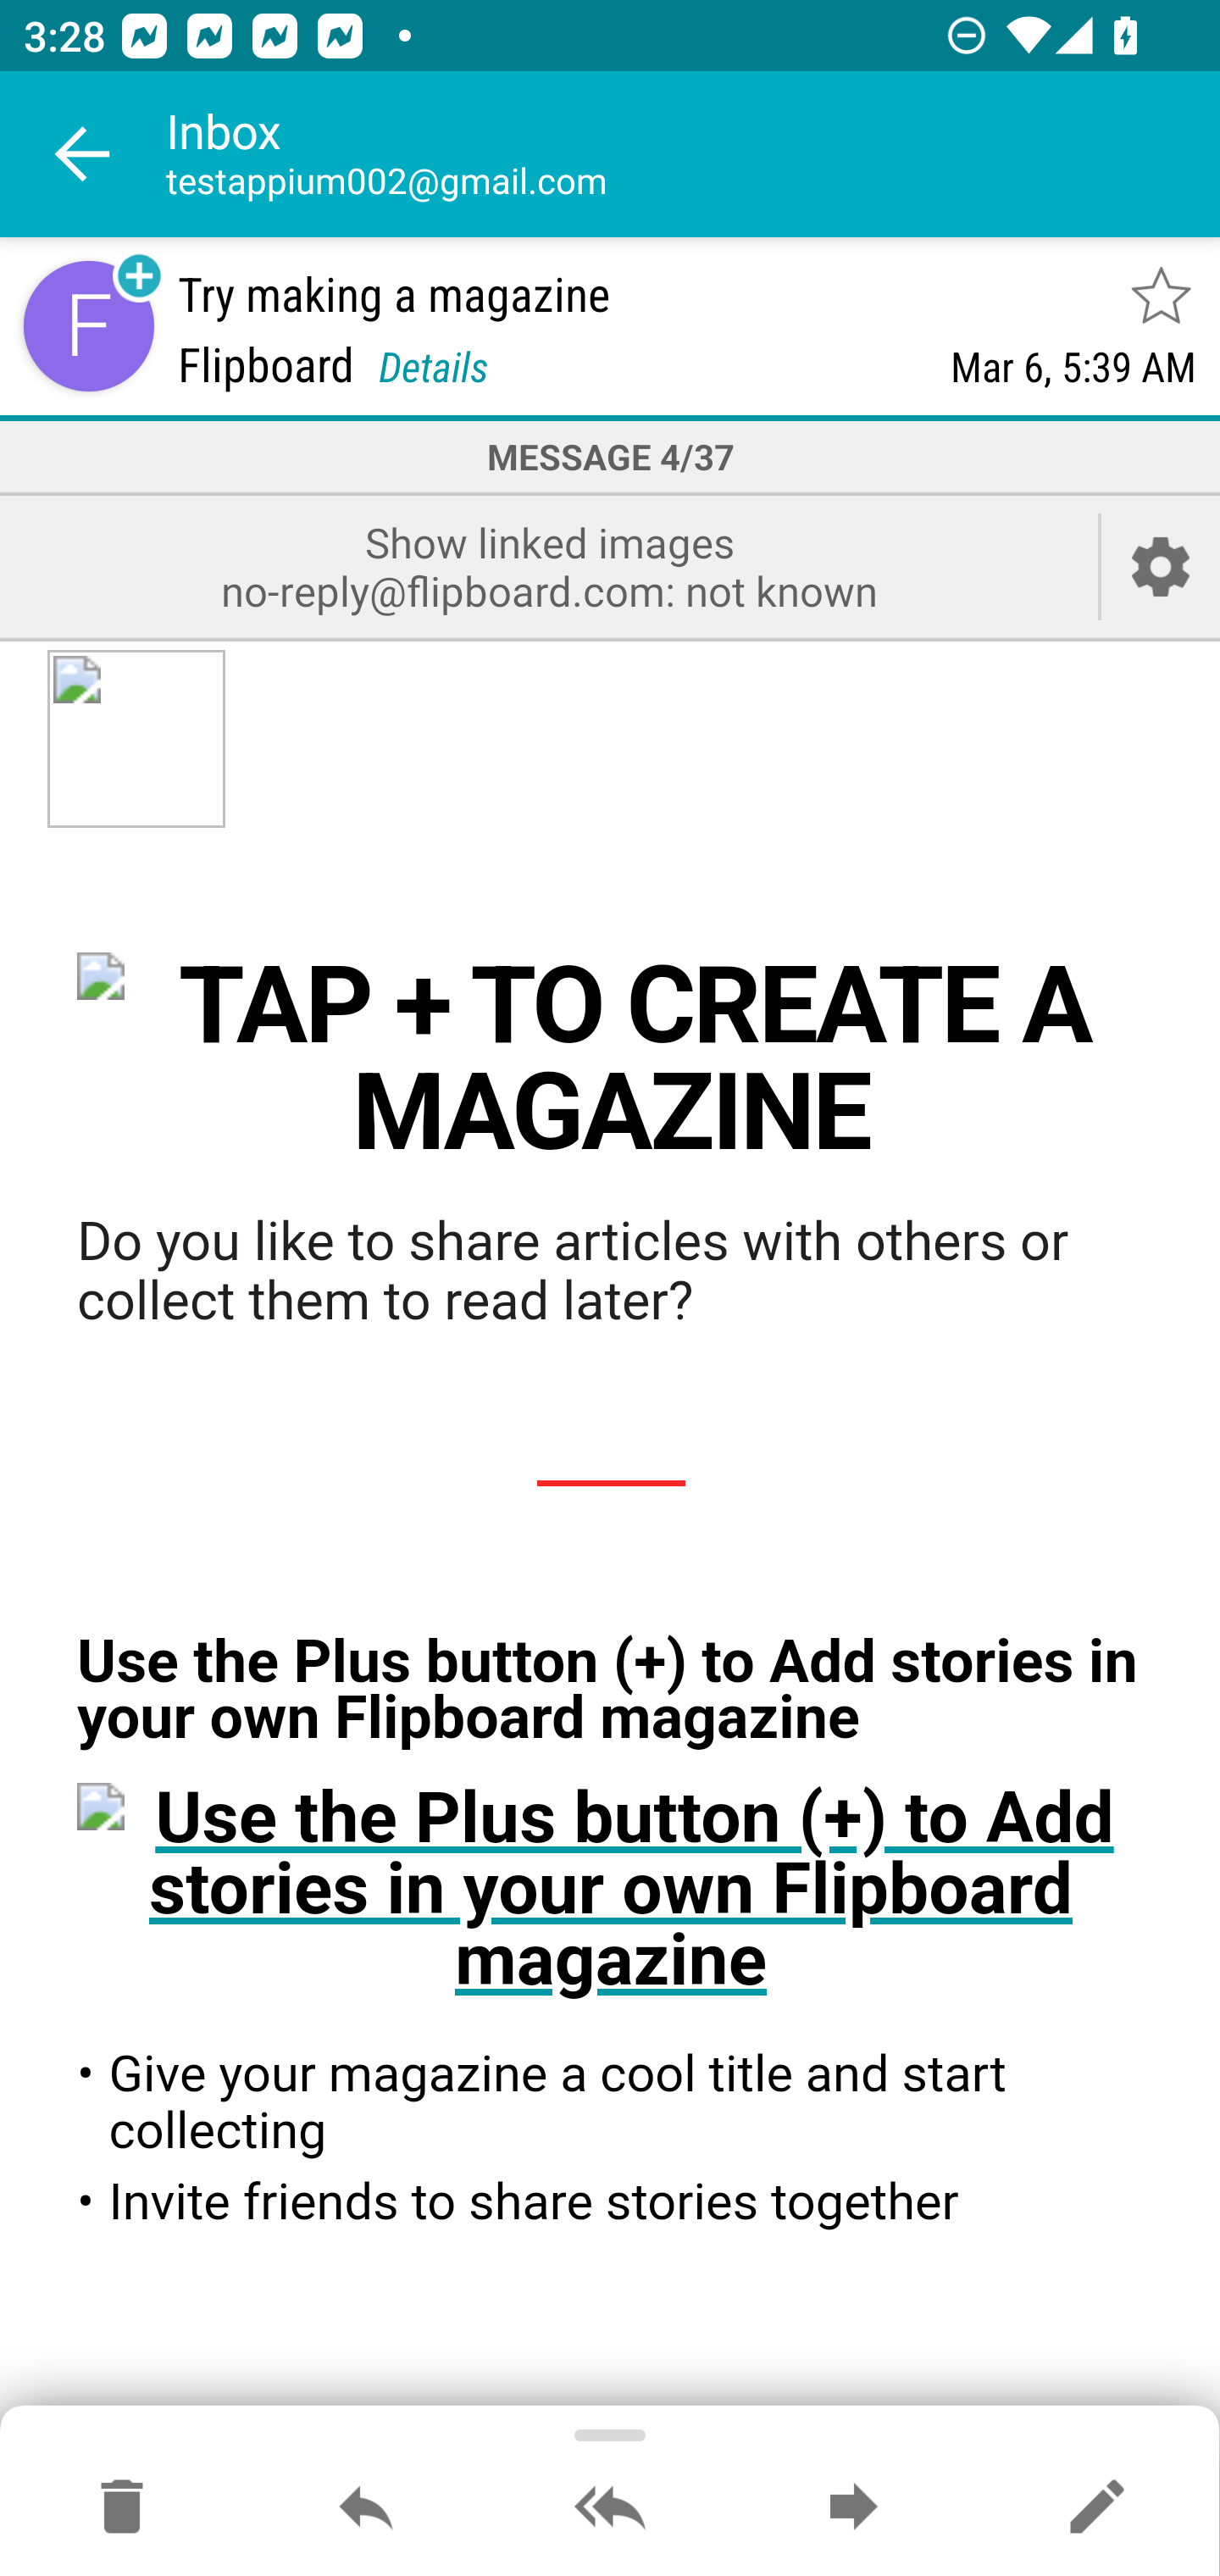 The image size is (1220, 2576). What do you see at coordinates (83, 154) in the screenshot?
I see `Navigate up` at bounding box center [83, 154].